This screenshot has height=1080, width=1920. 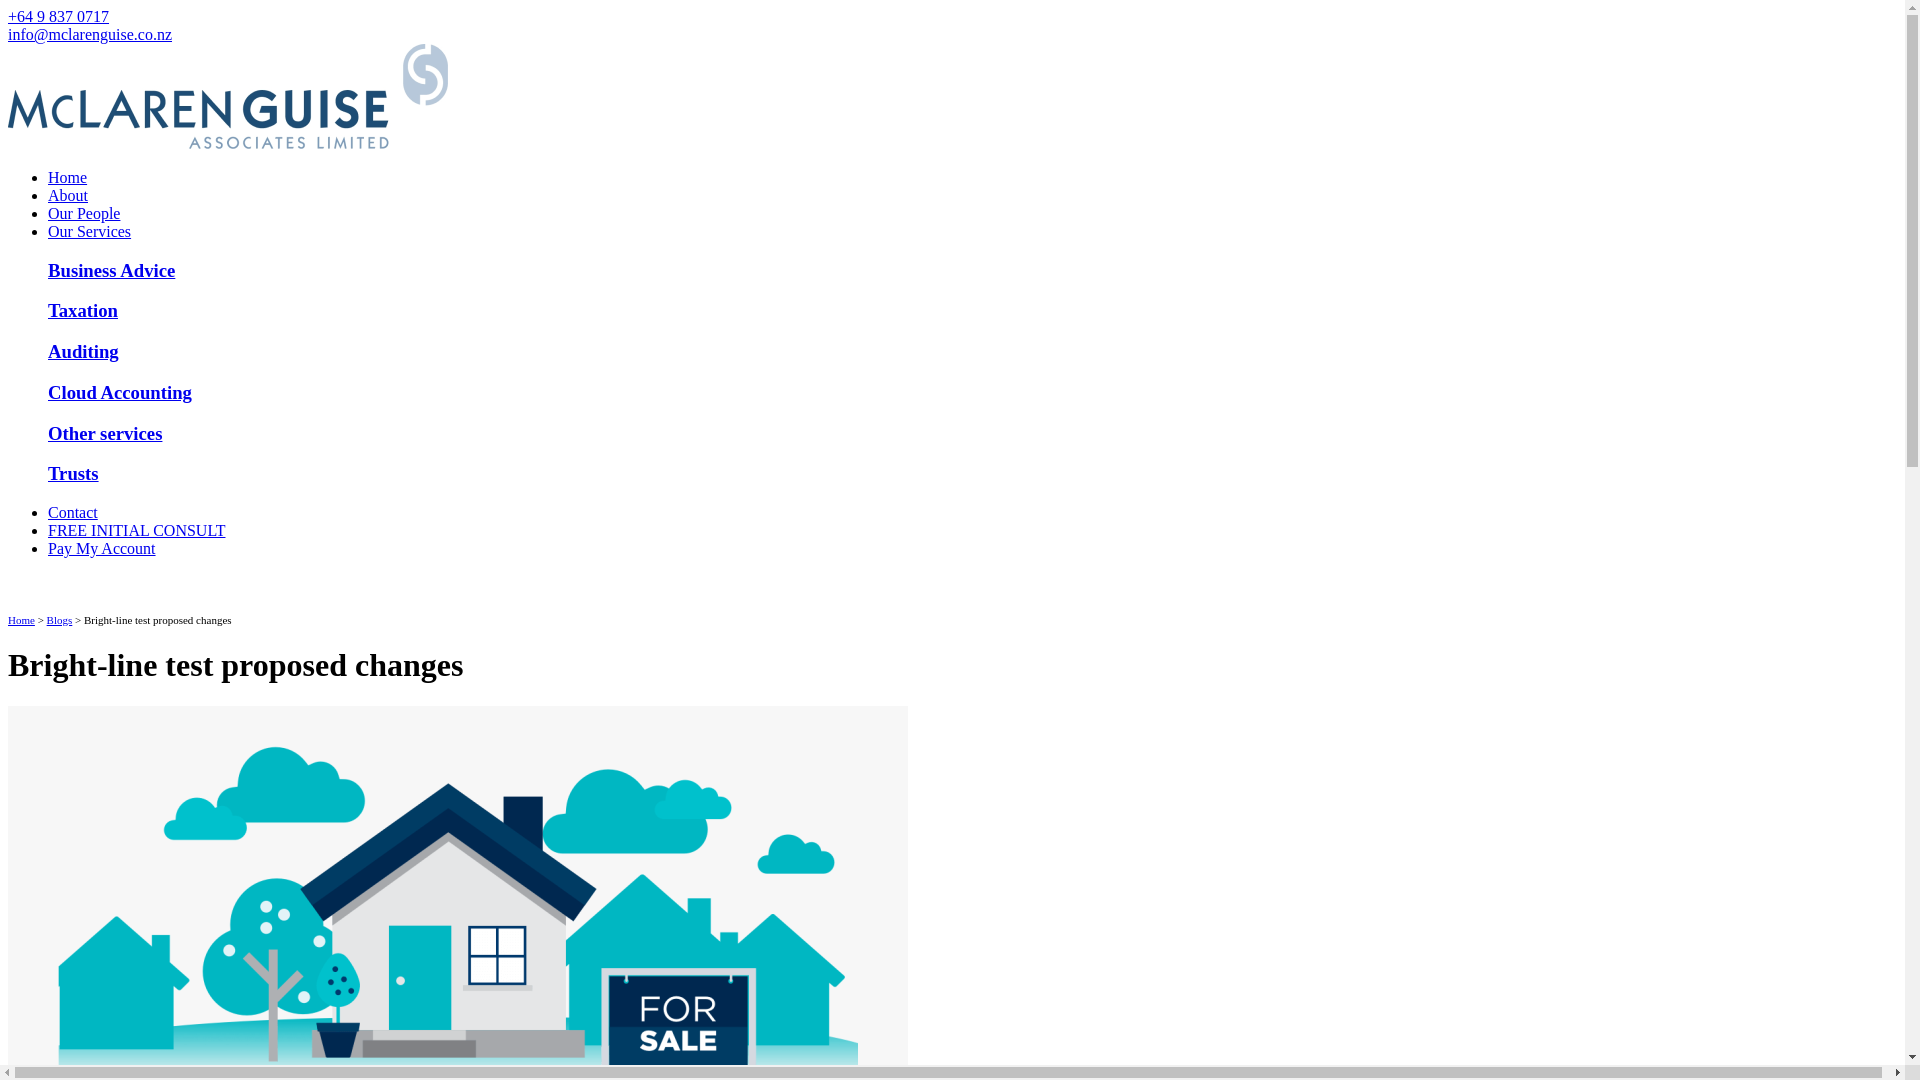 I want to click on Our Services, so click(x=89, y=230).